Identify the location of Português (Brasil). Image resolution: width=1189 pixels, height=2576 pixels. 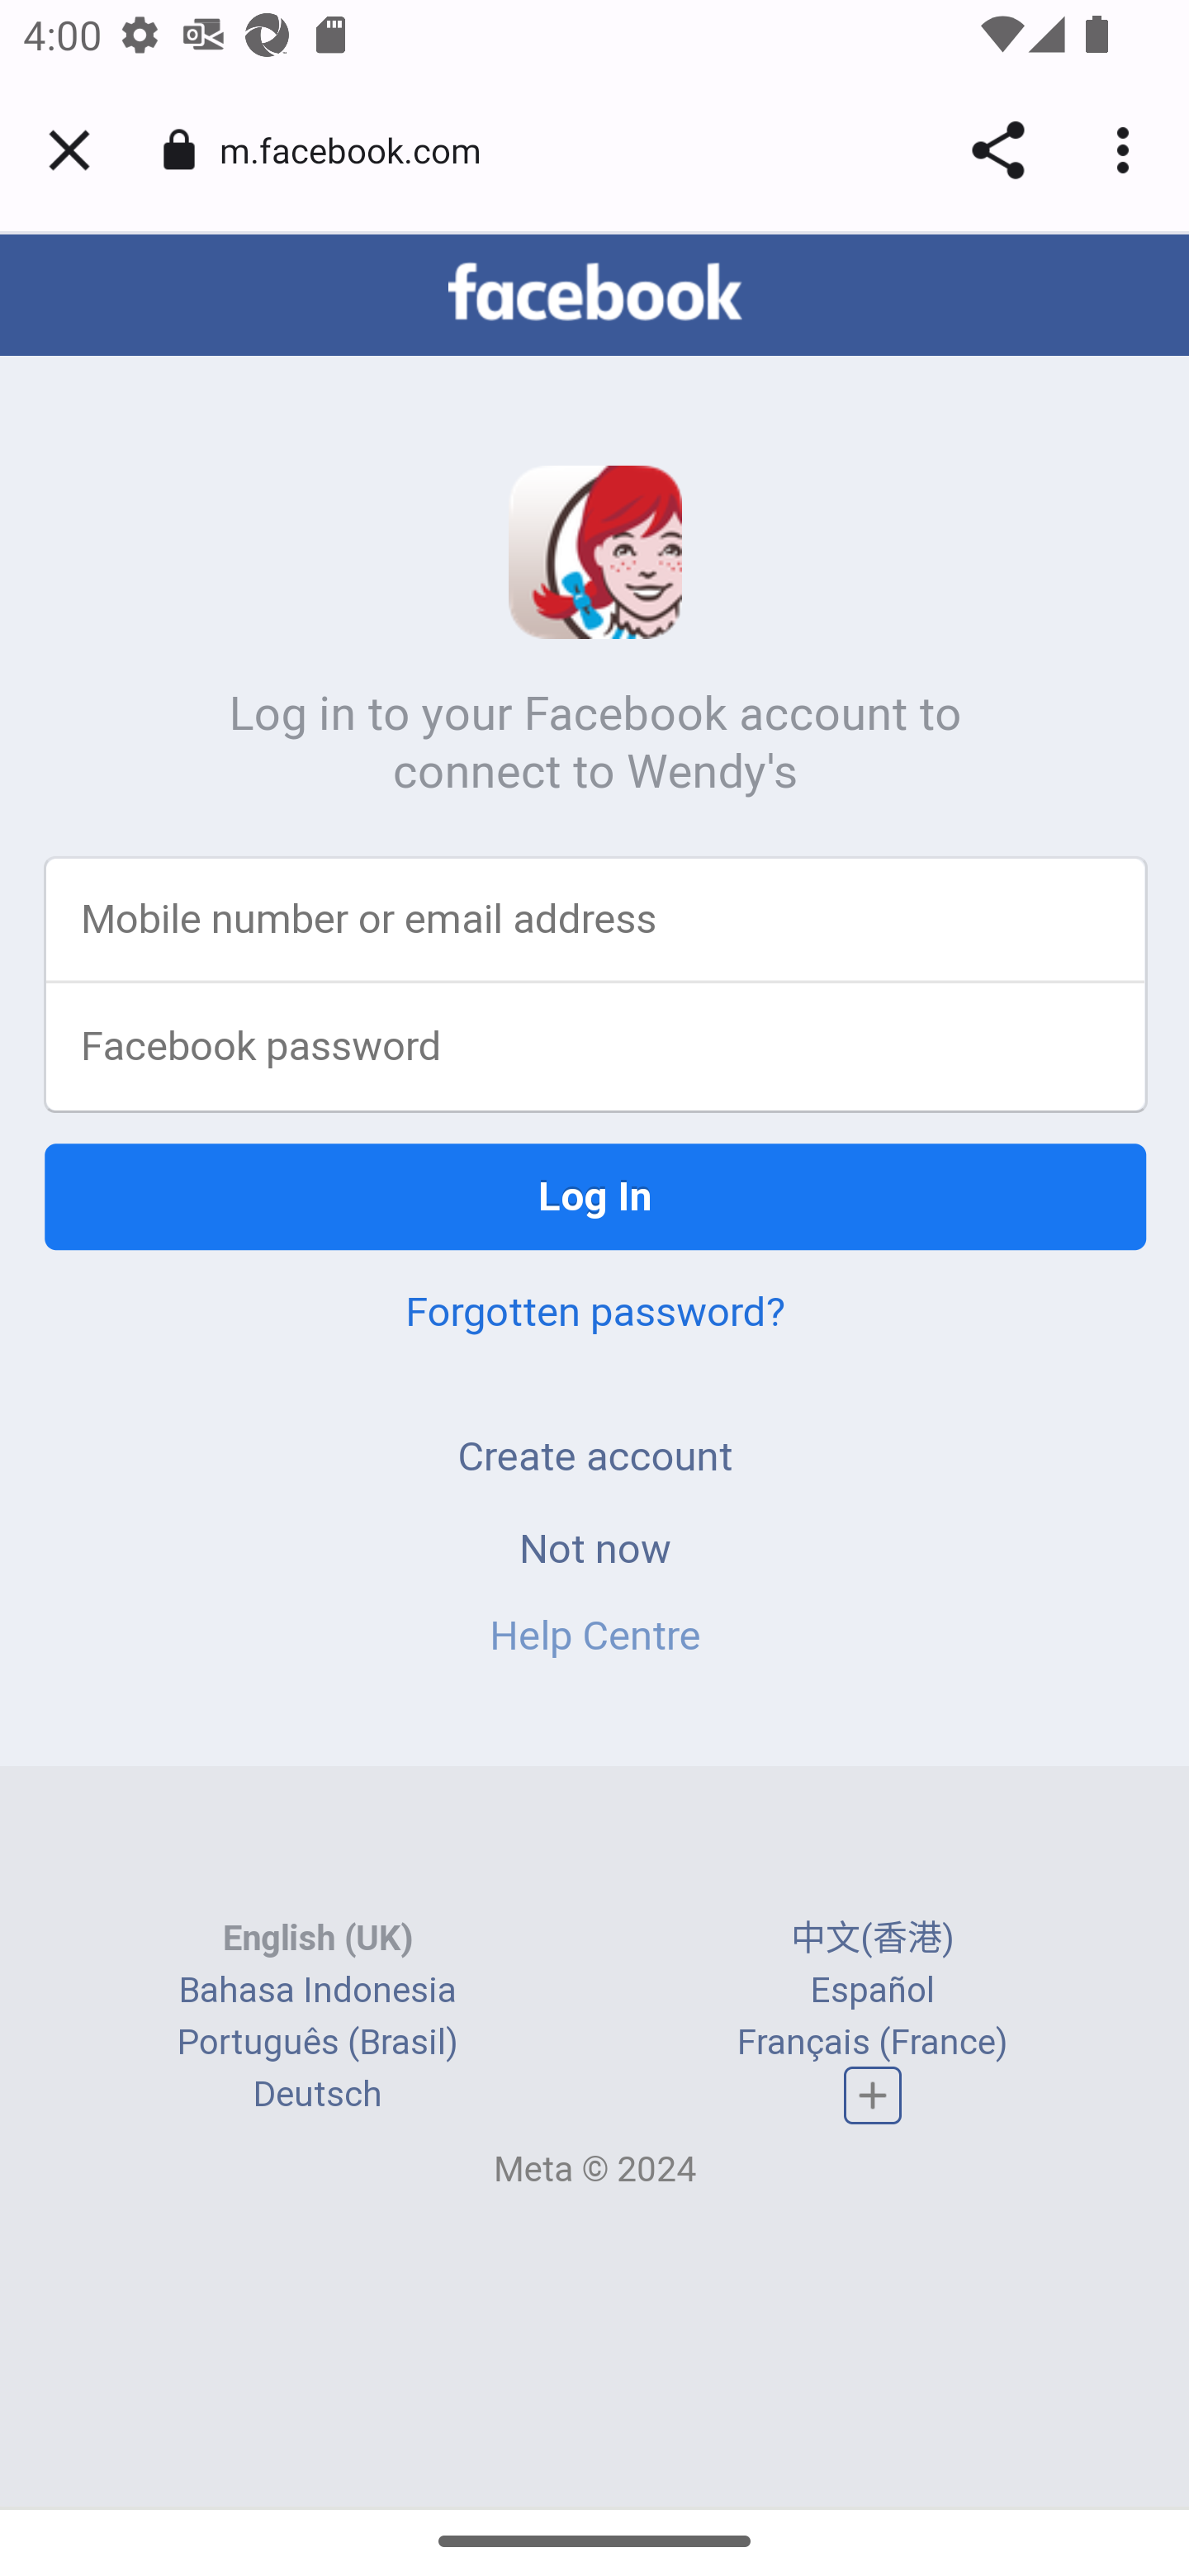
(317, 2044).